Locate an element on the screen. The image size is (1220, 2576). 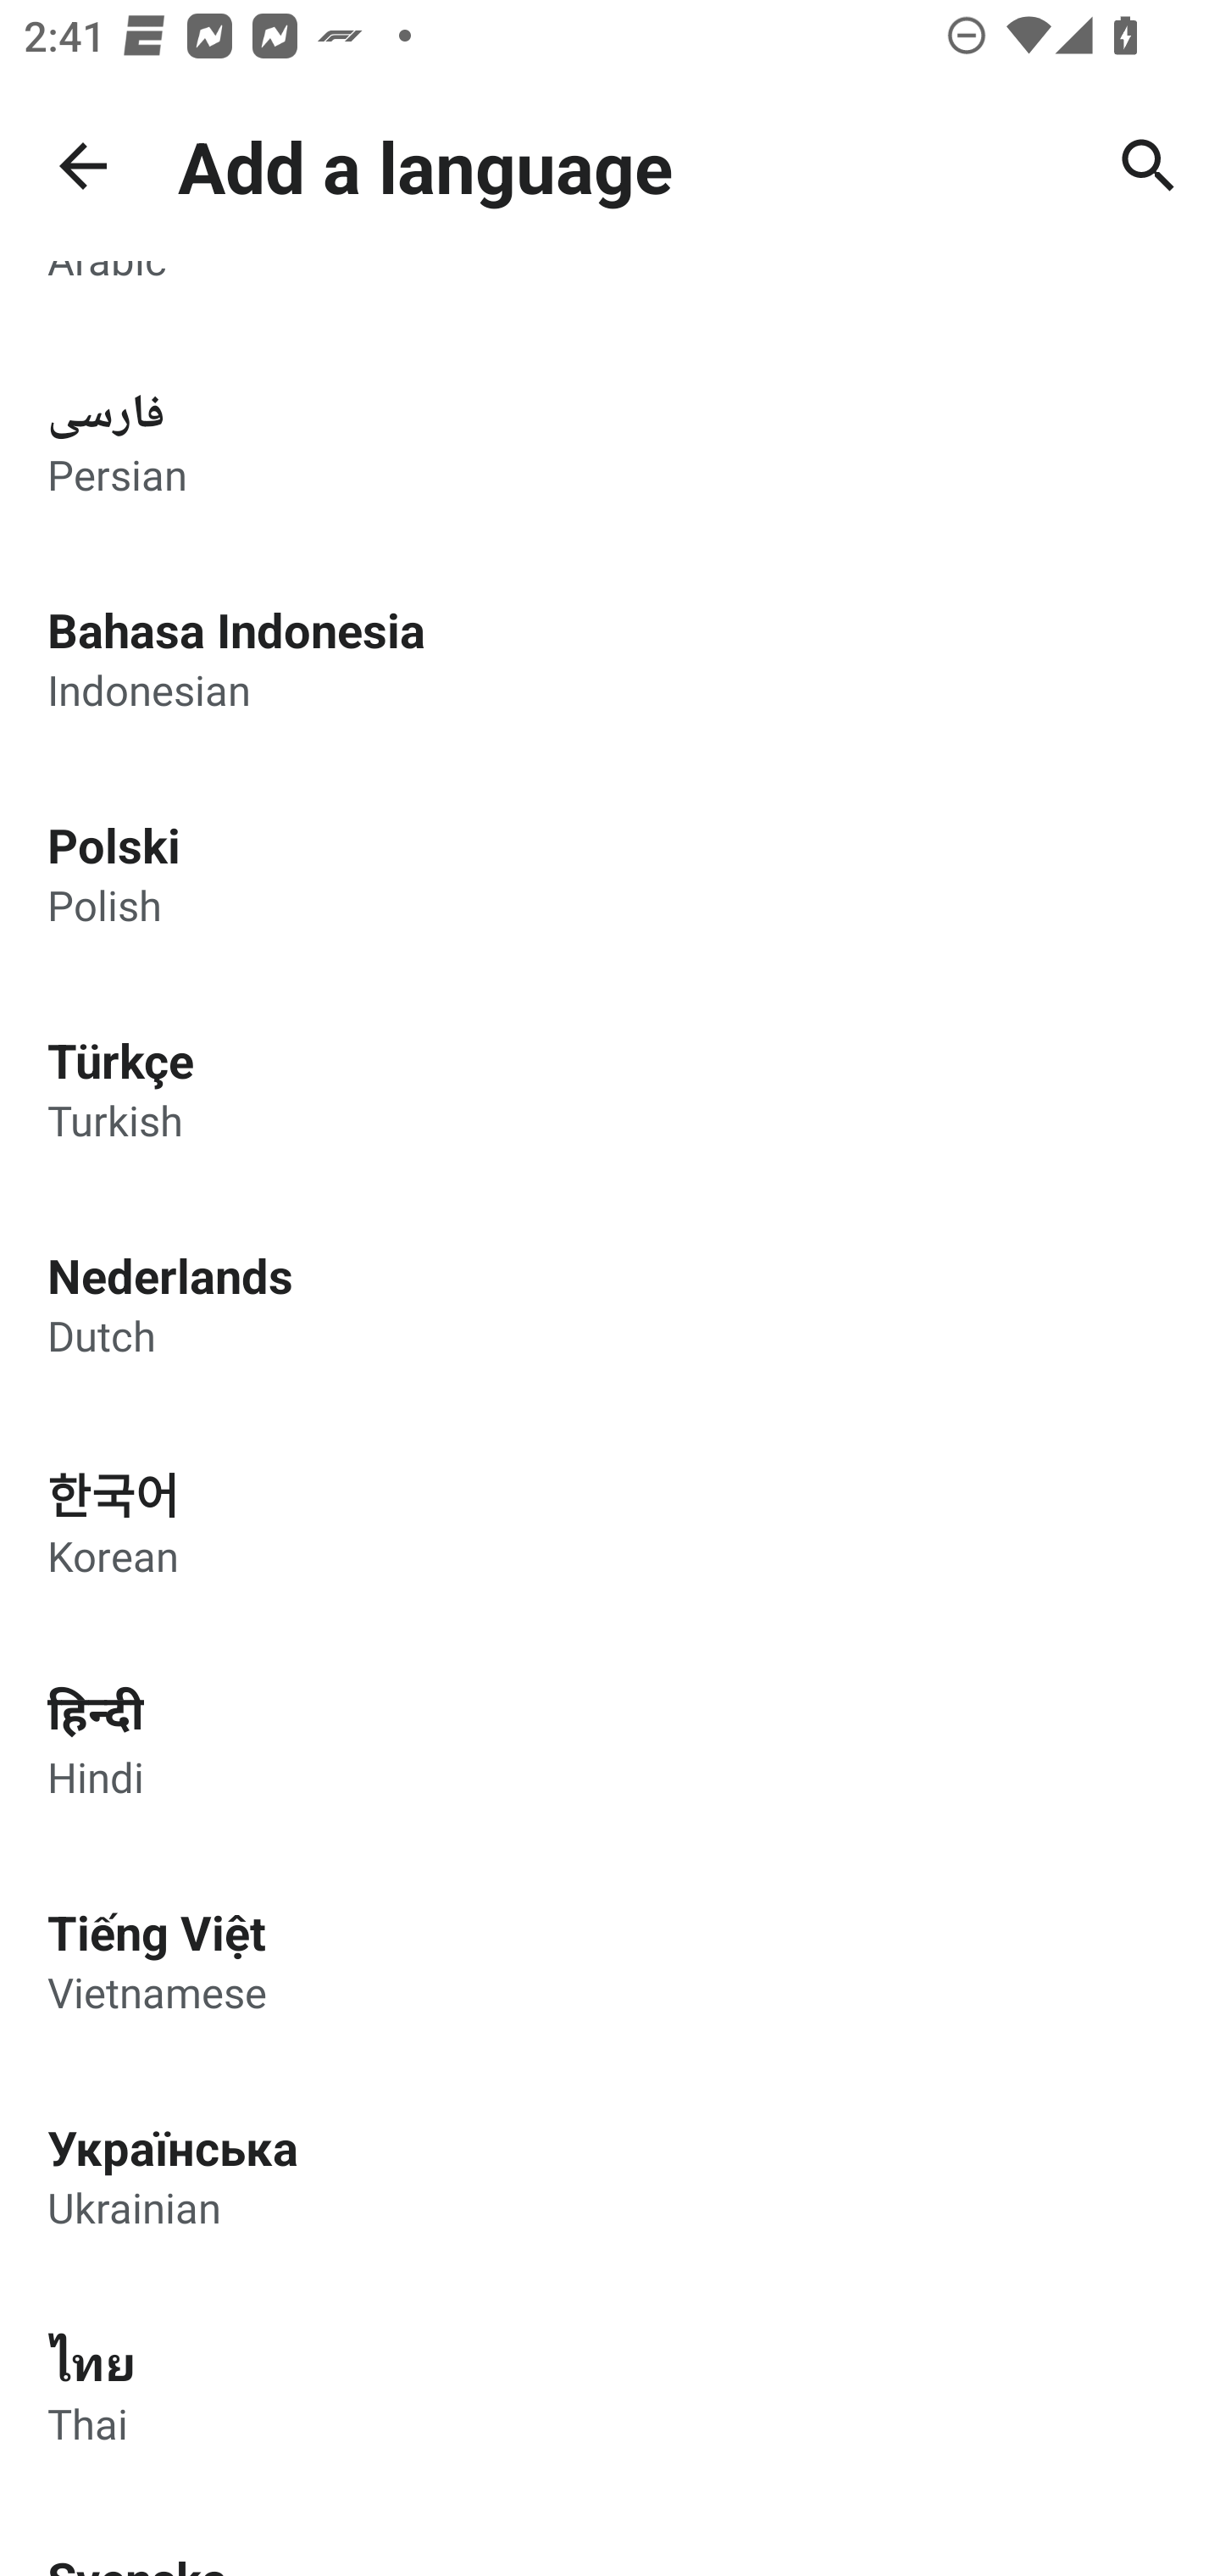
हिन्दी Hindi is located at coordinates (610, 1740).